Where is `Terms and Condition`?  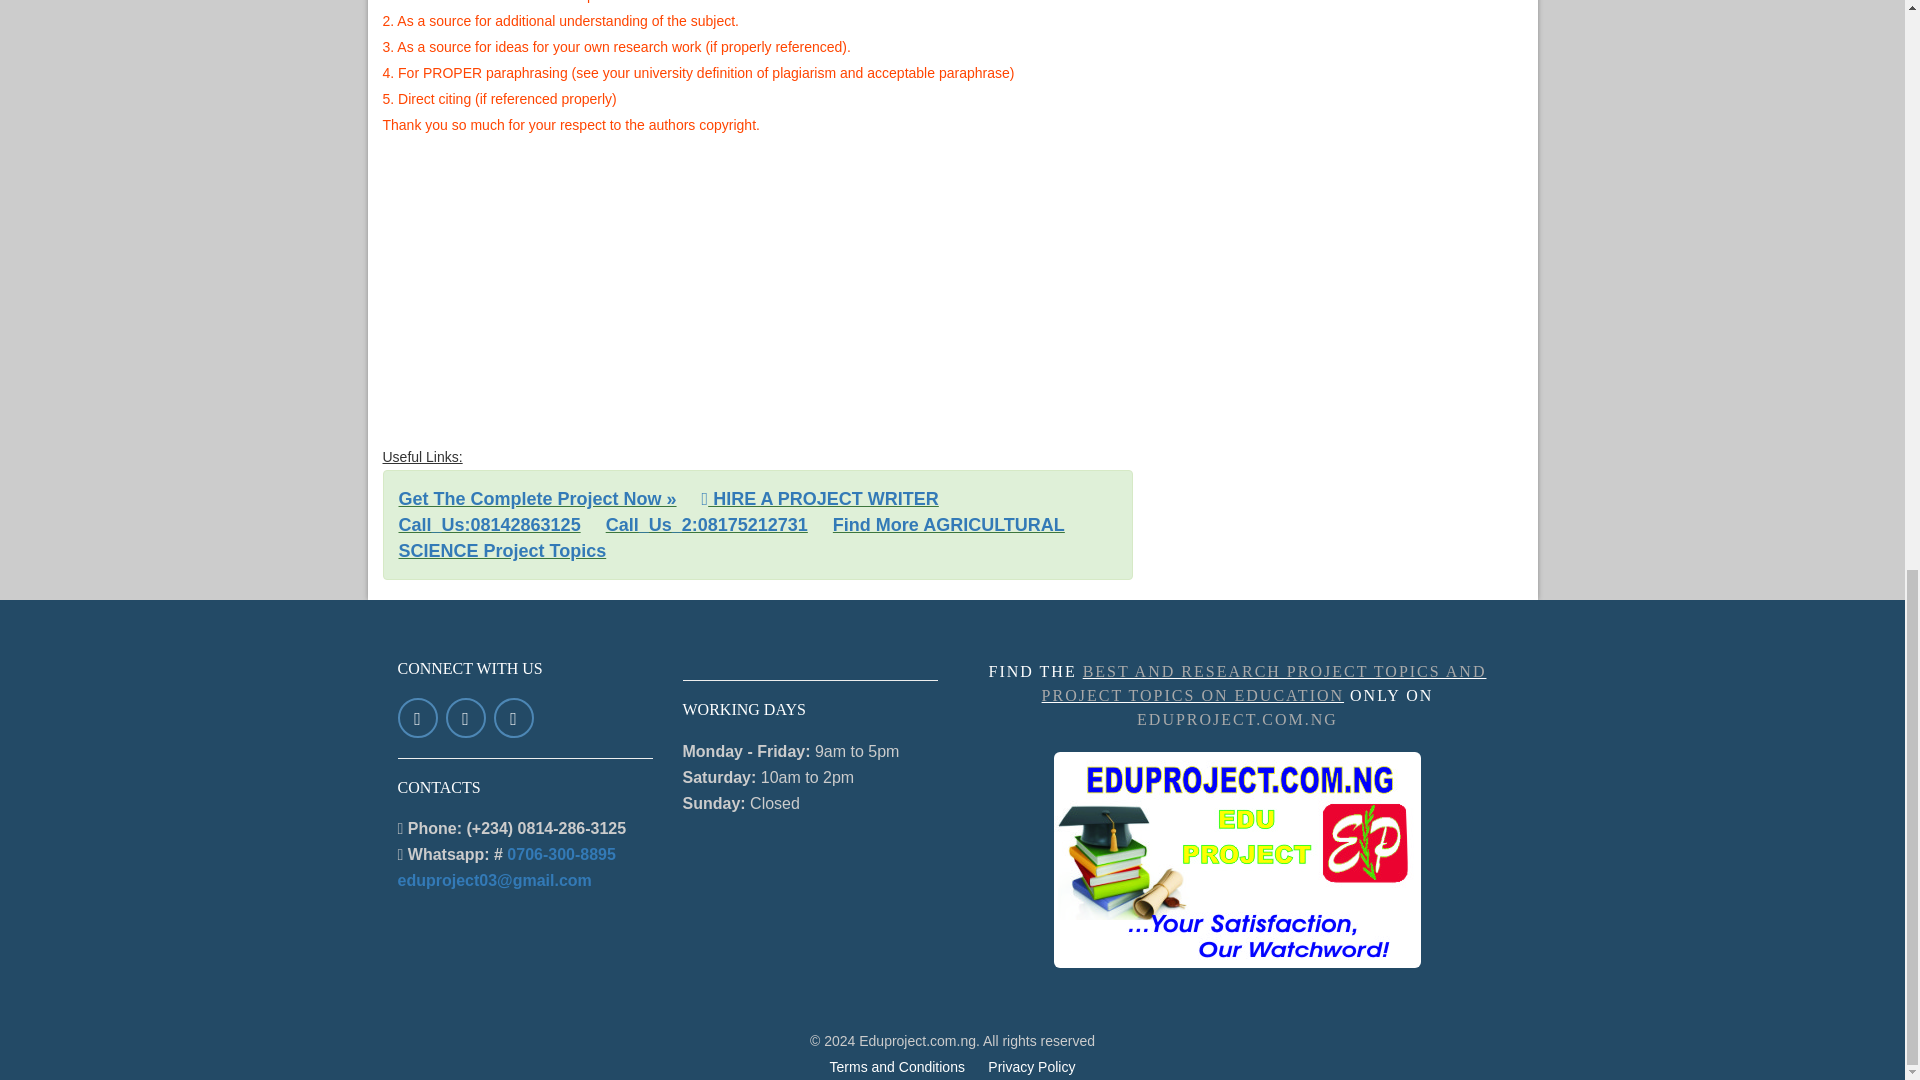 Terms and Condition is located at coordinates (897, 1066).